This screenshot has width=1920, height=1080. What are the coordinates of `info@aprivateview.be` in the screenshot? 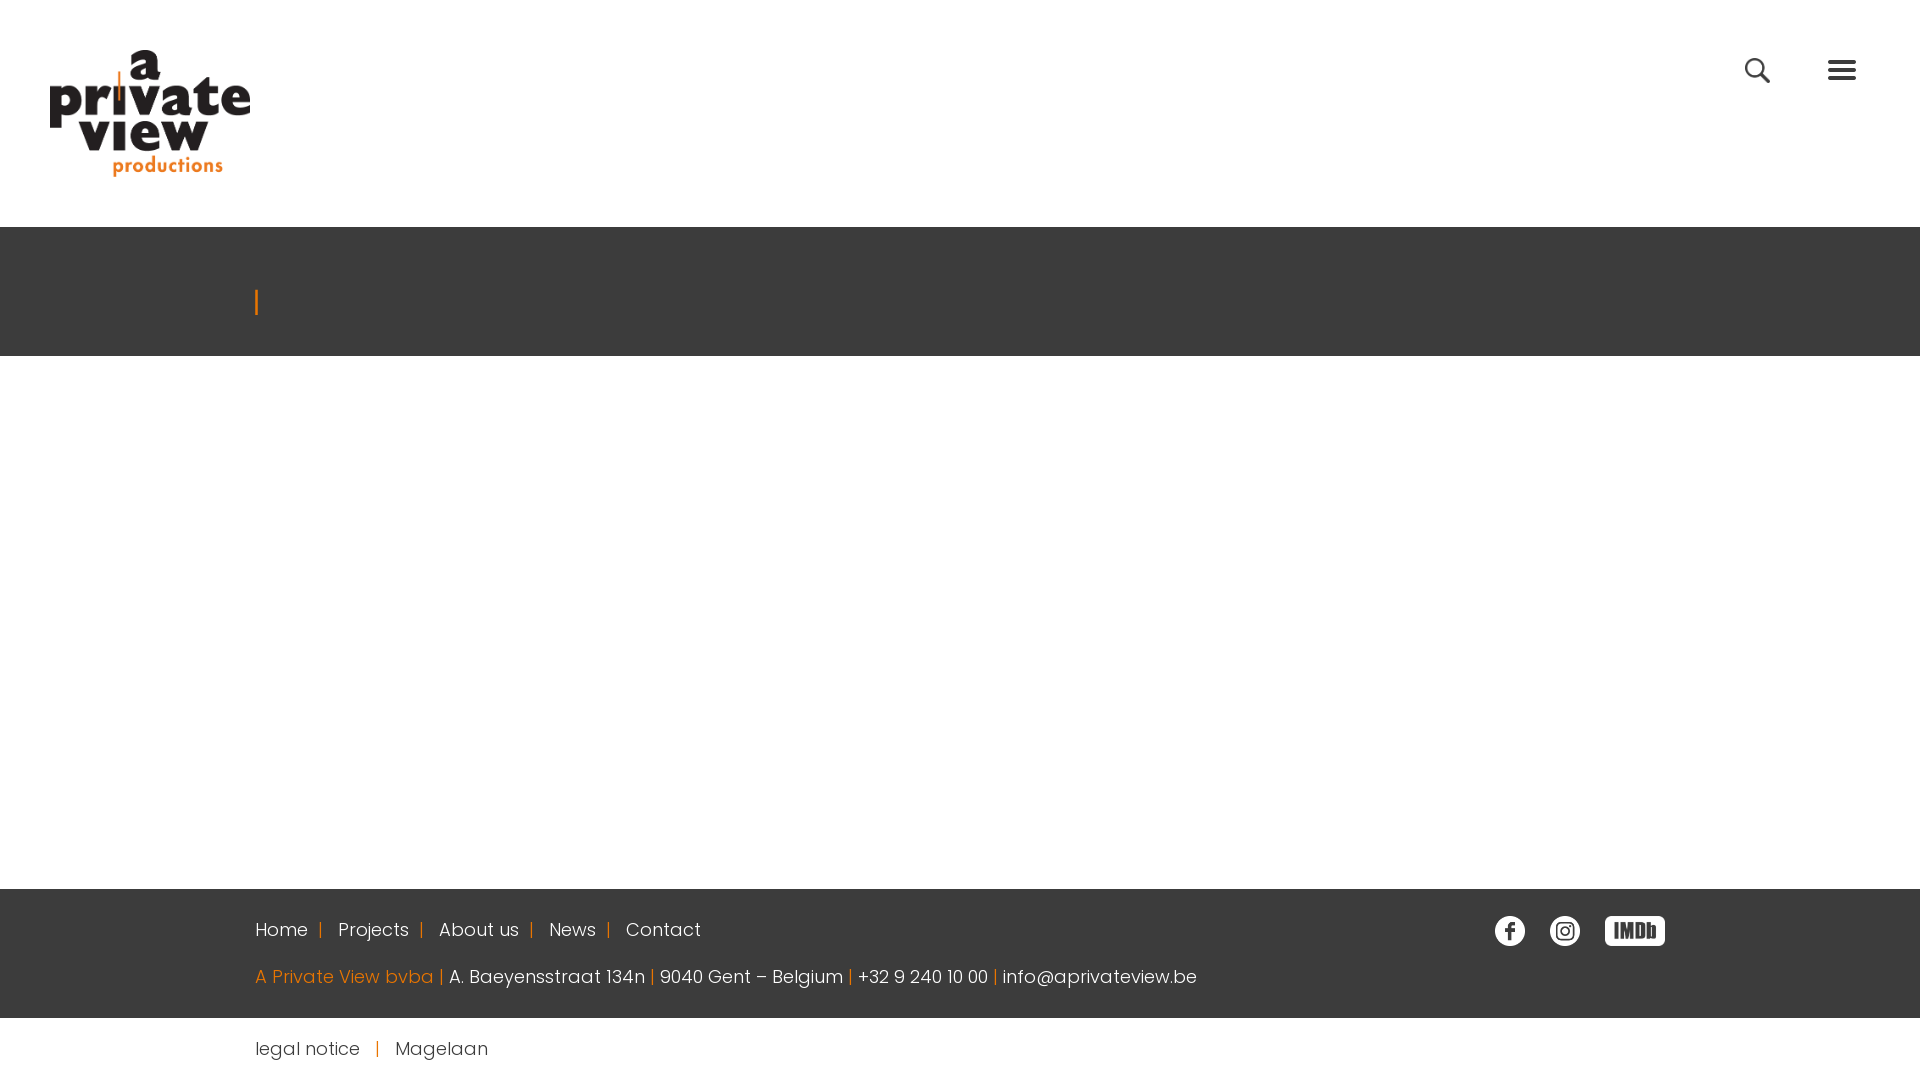 It's located at (1100, 976).